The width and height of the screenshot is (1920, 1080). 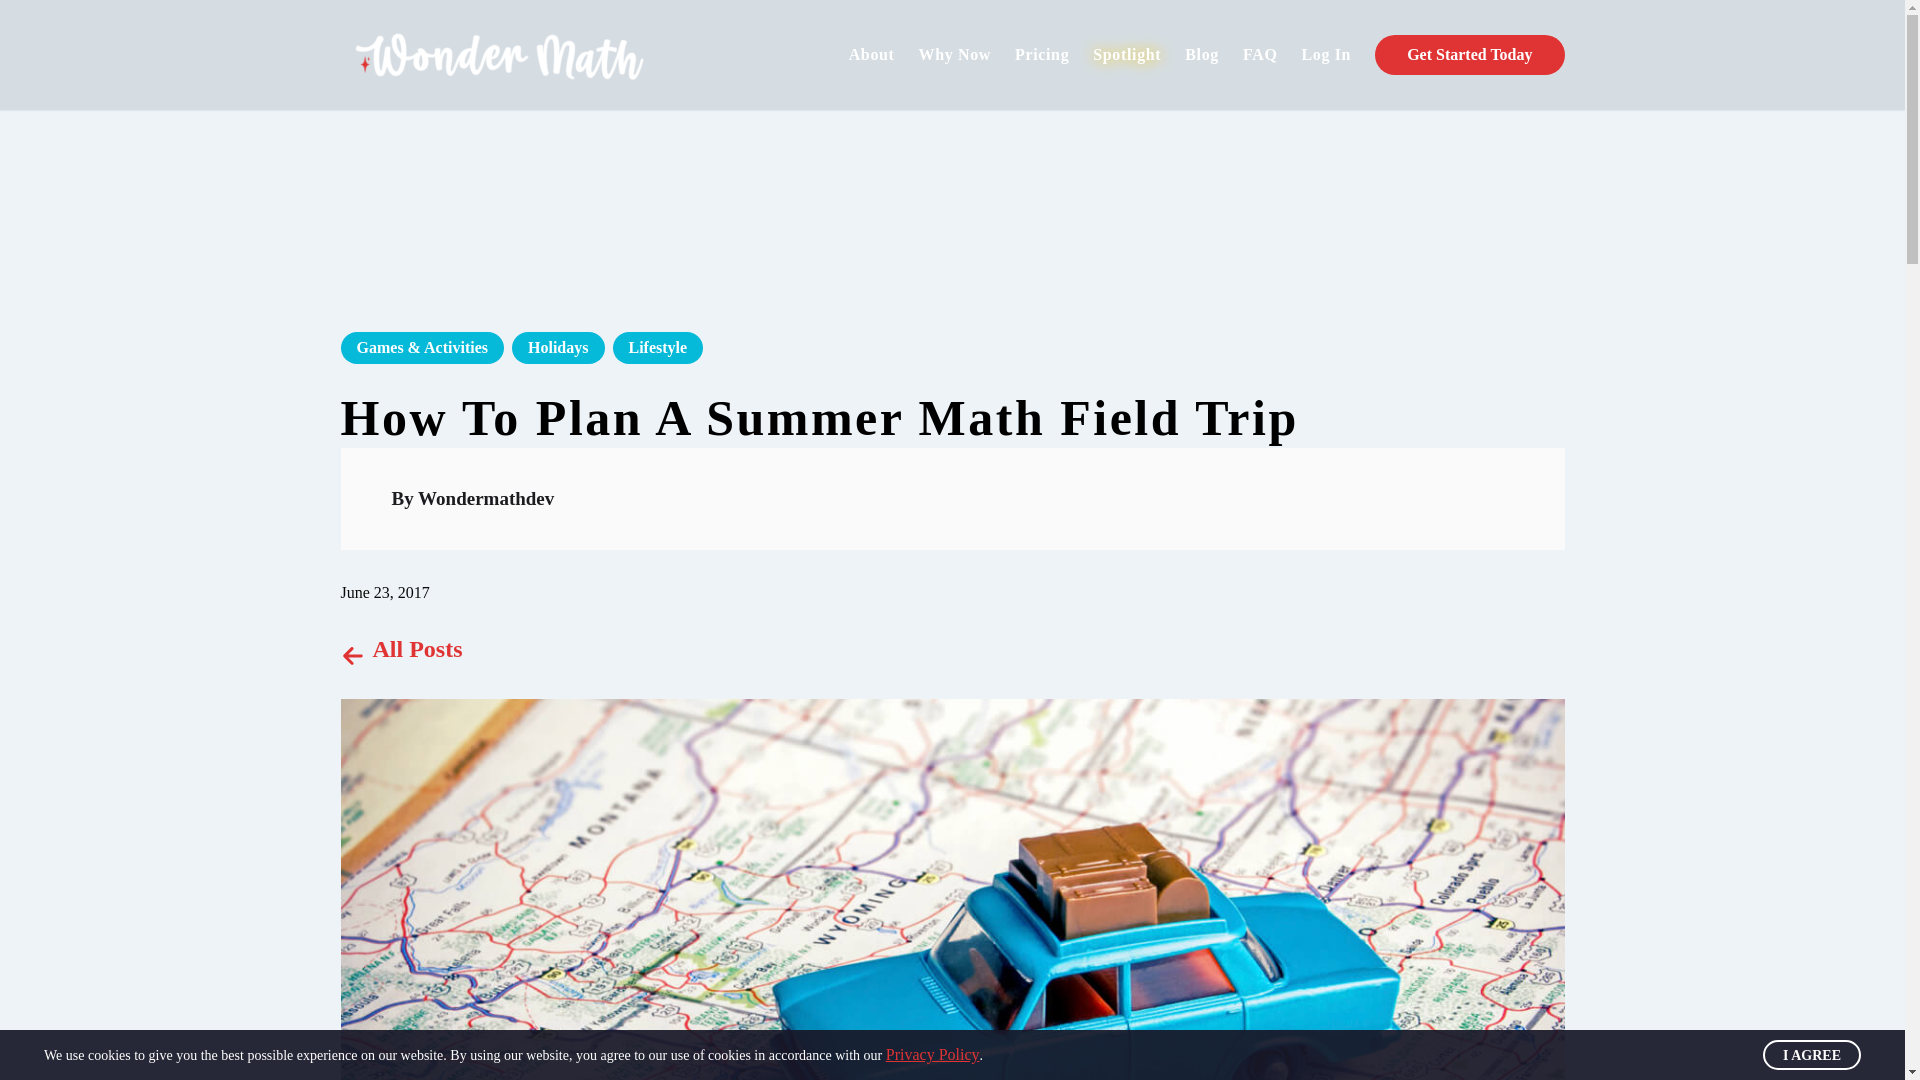 I want to click on Why Now, so click(x=956, y=54).